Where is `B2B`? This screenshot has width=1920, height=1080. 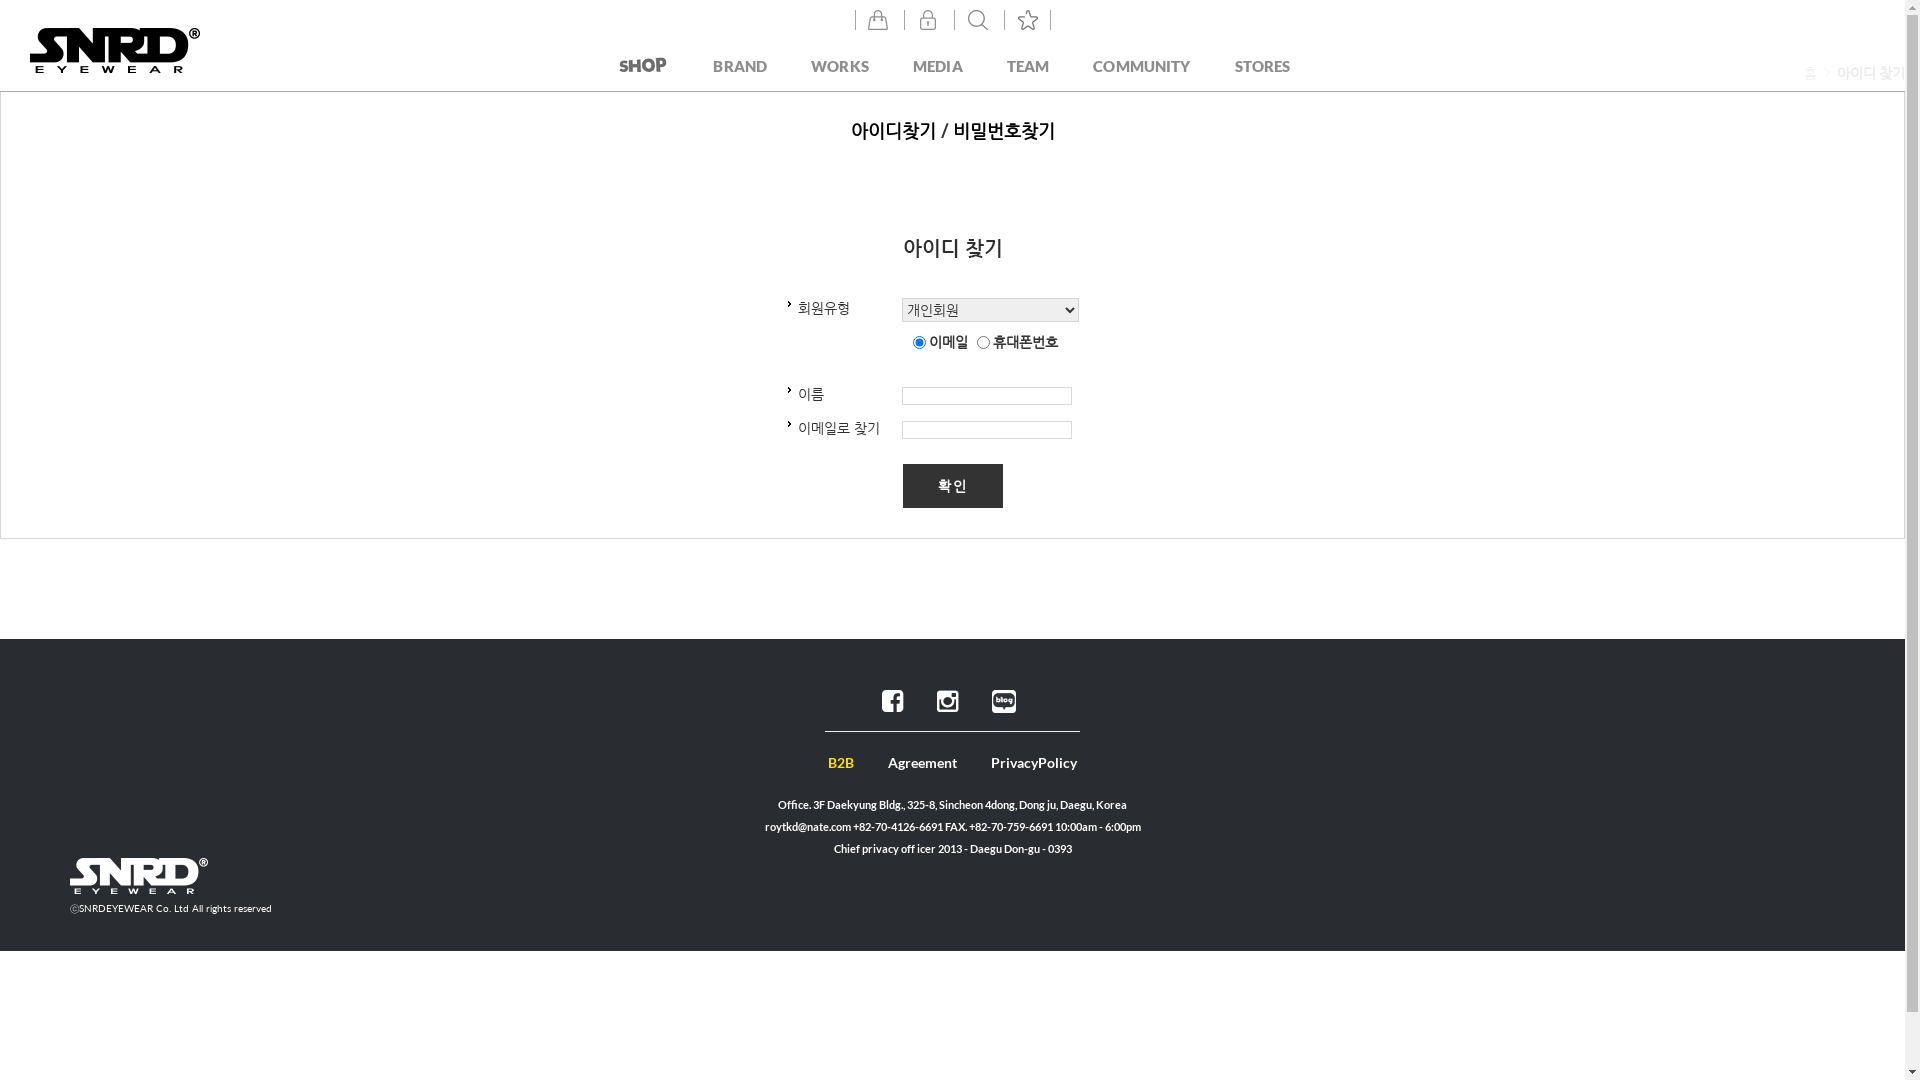
B2B is located at coordinates (841, 762).